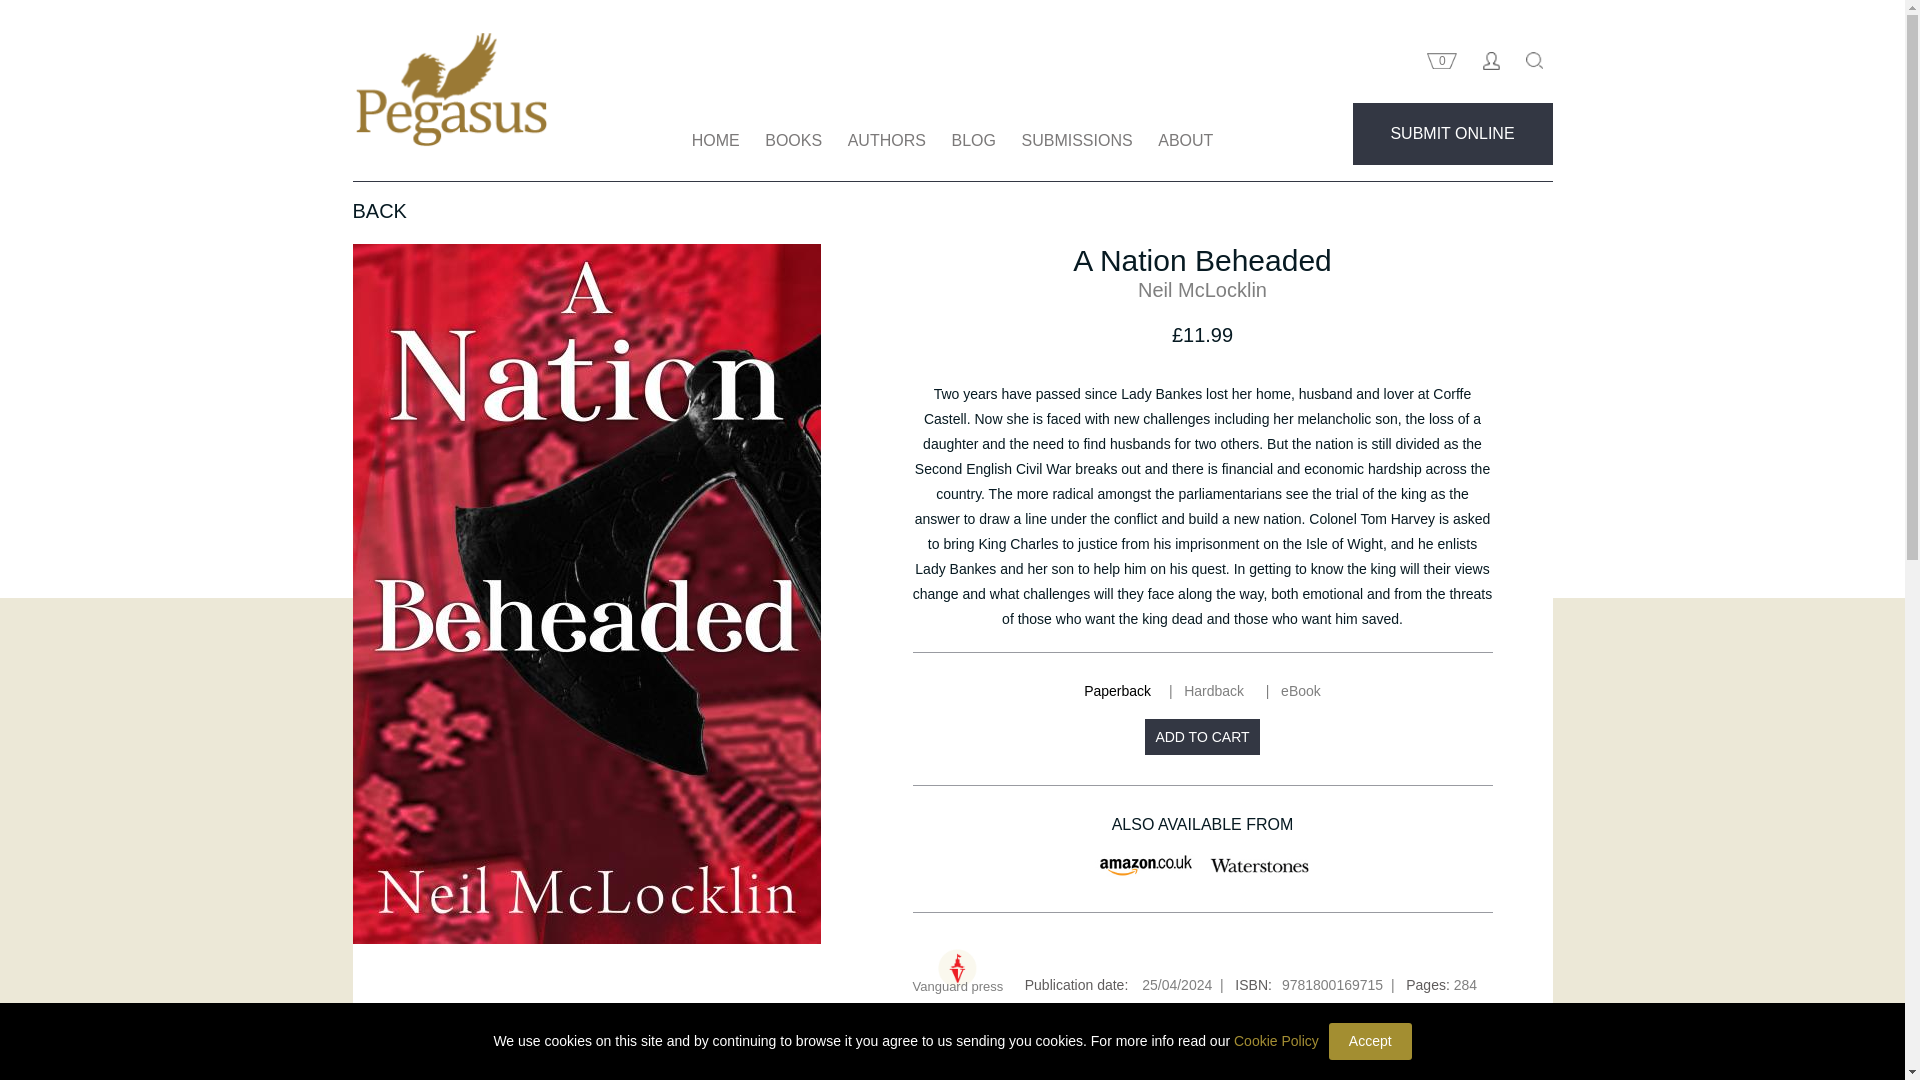  I want to click on BLOG, so click(972, 140).